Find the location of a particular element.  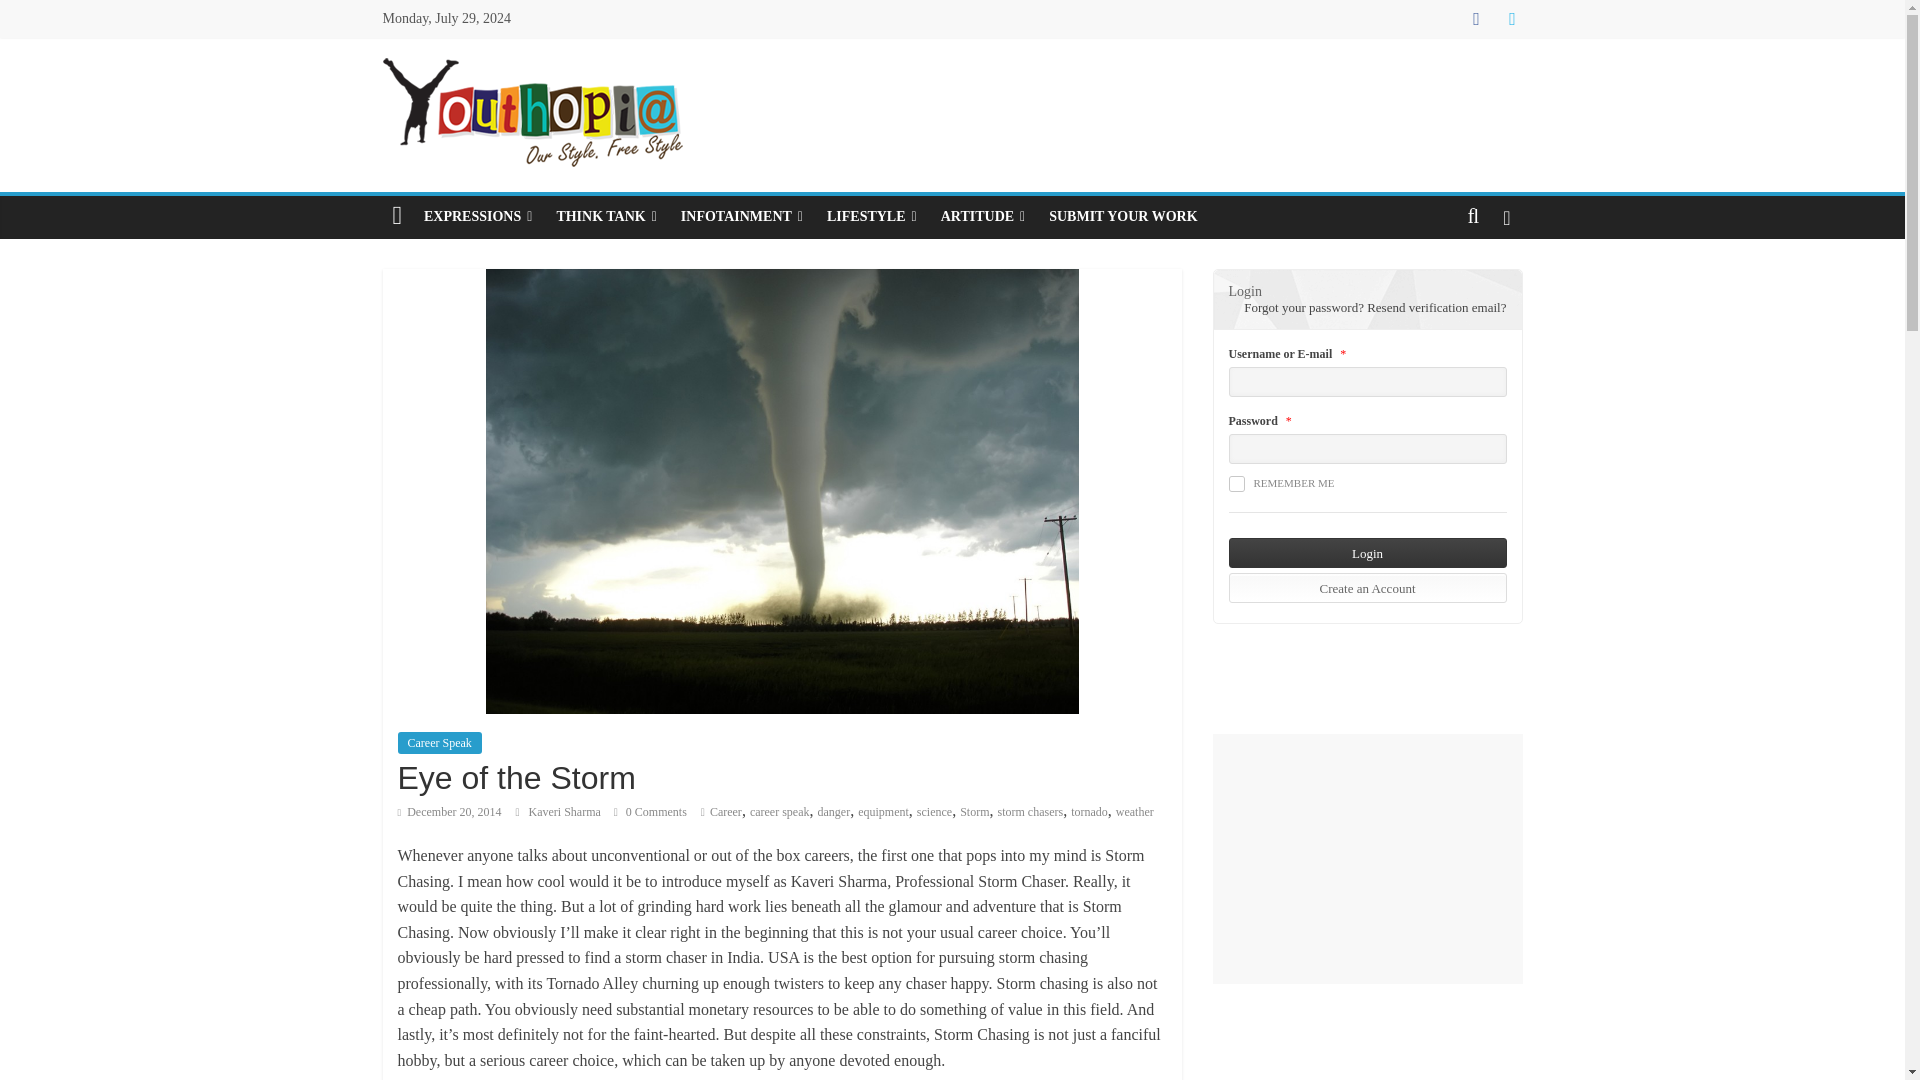

Login is located at coordinates (1366, 552).